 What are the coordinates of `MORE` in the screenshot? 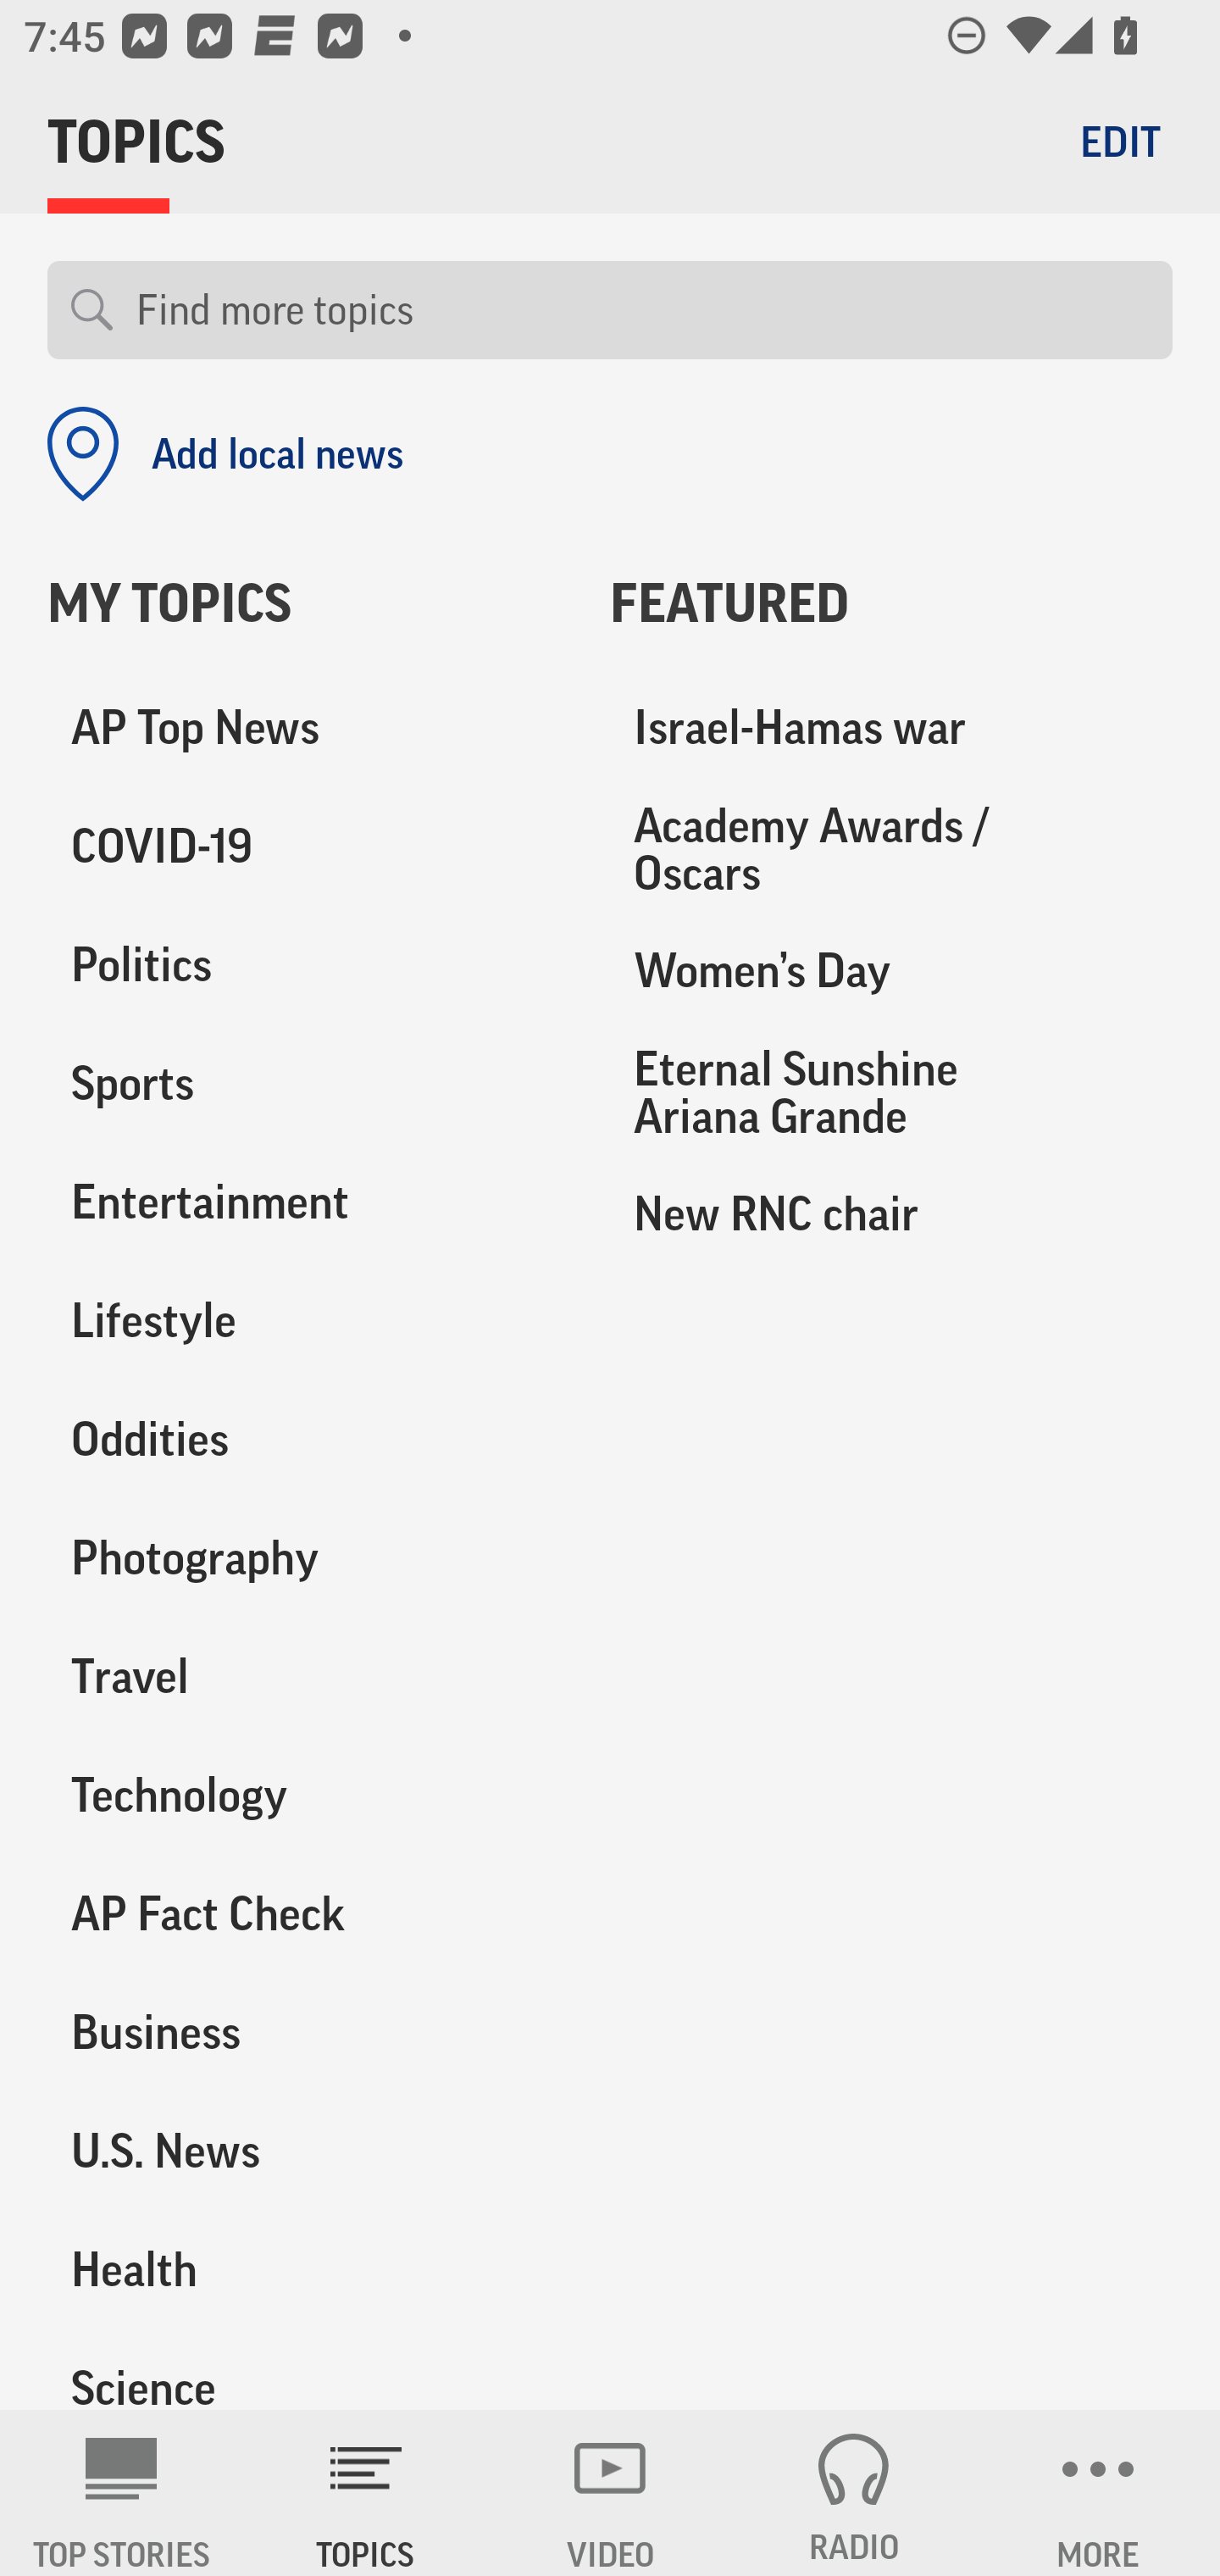 It's located at (1098, 2493).